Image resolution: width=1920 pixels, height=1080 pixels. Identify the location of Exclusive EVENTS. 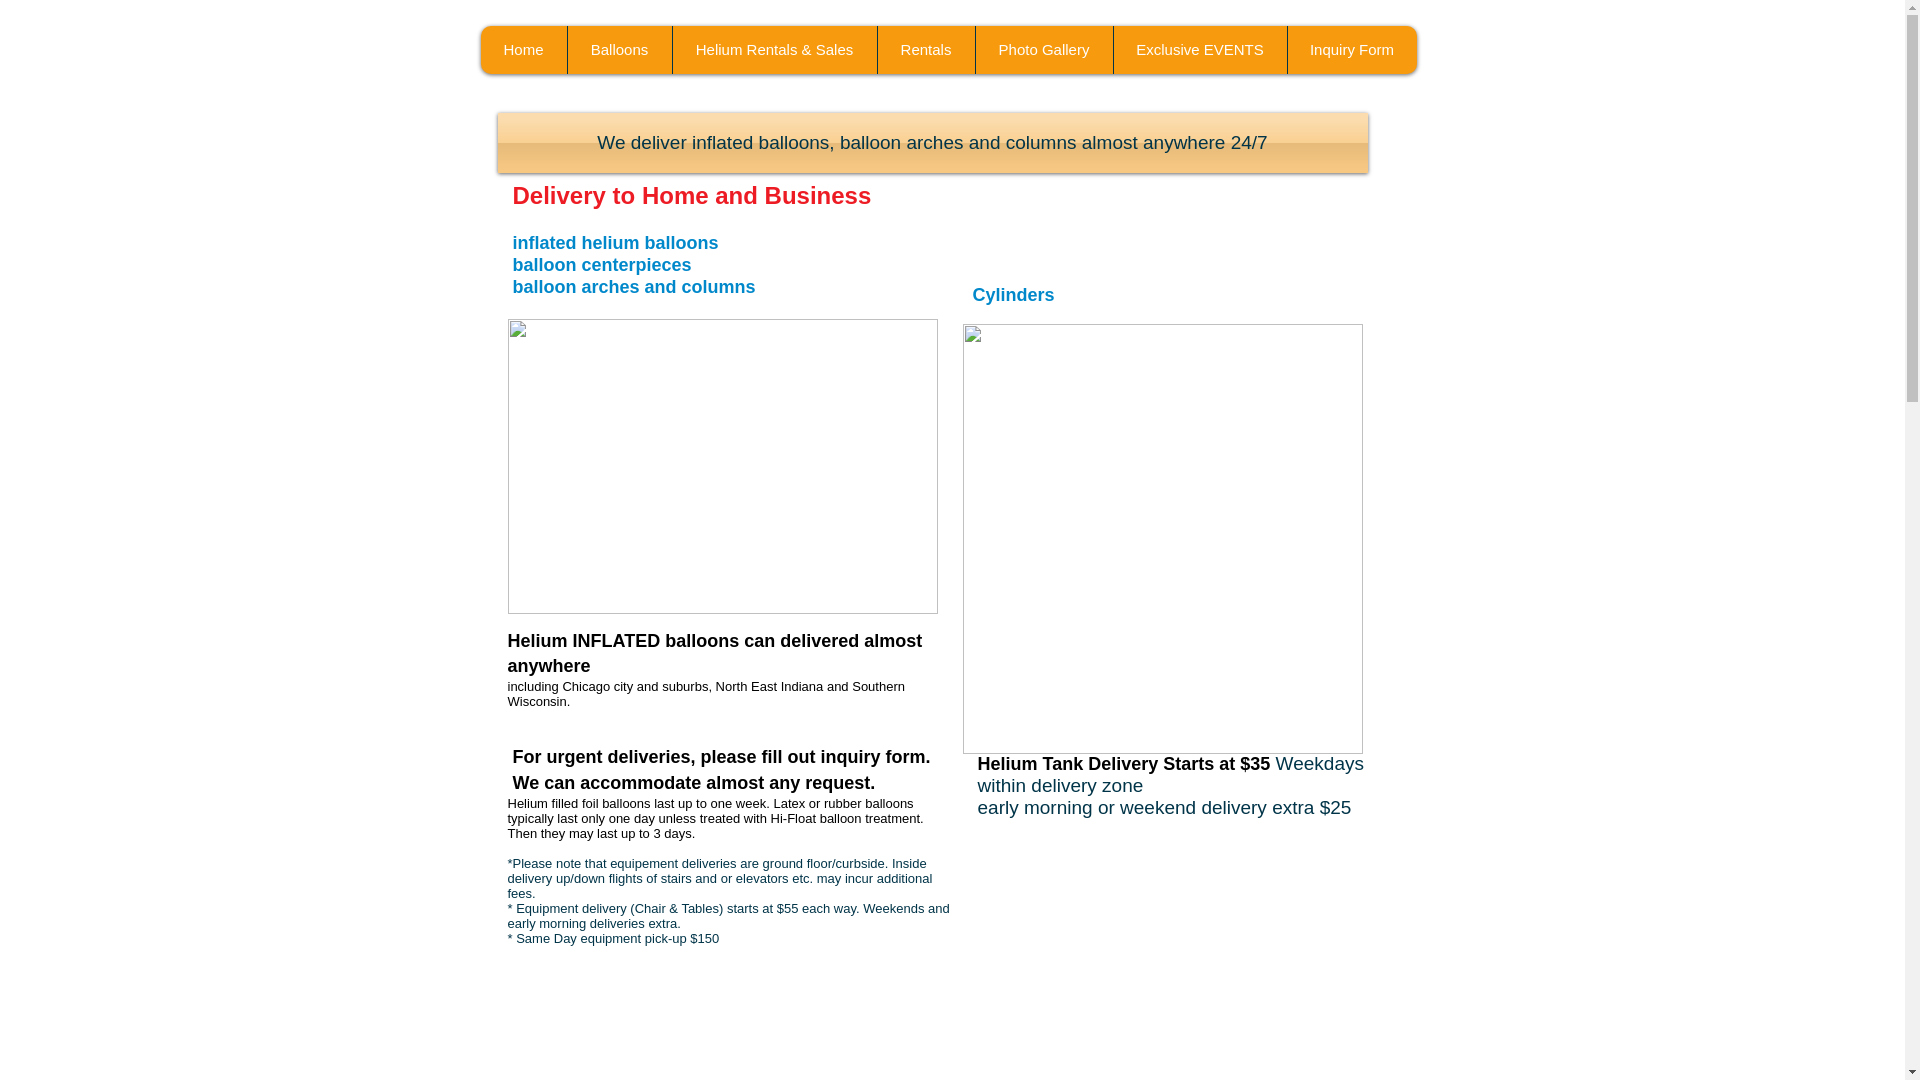
(1198, 50).